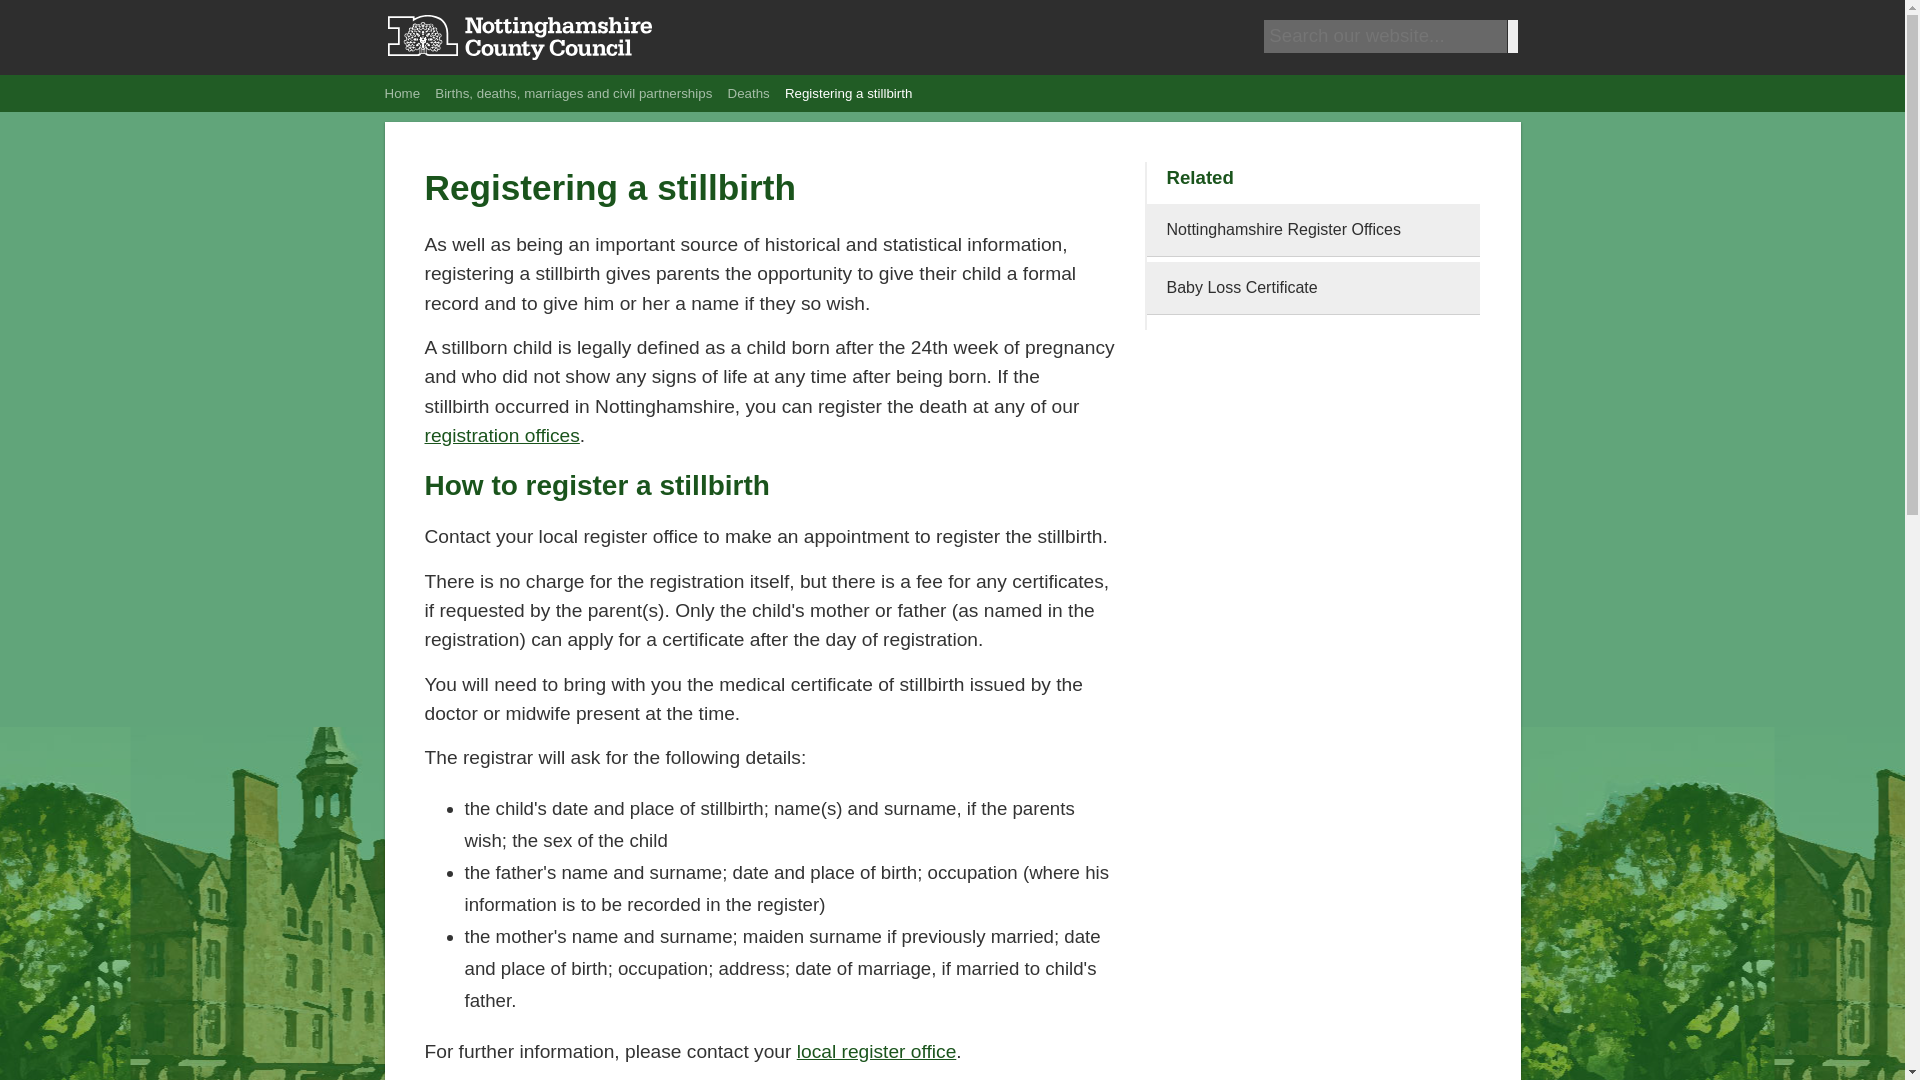  What do you see at coordinates (876, 1051) in the screenshot?
I see `Nottinghamshire Register Offices` at bounding box center [876, 1051].